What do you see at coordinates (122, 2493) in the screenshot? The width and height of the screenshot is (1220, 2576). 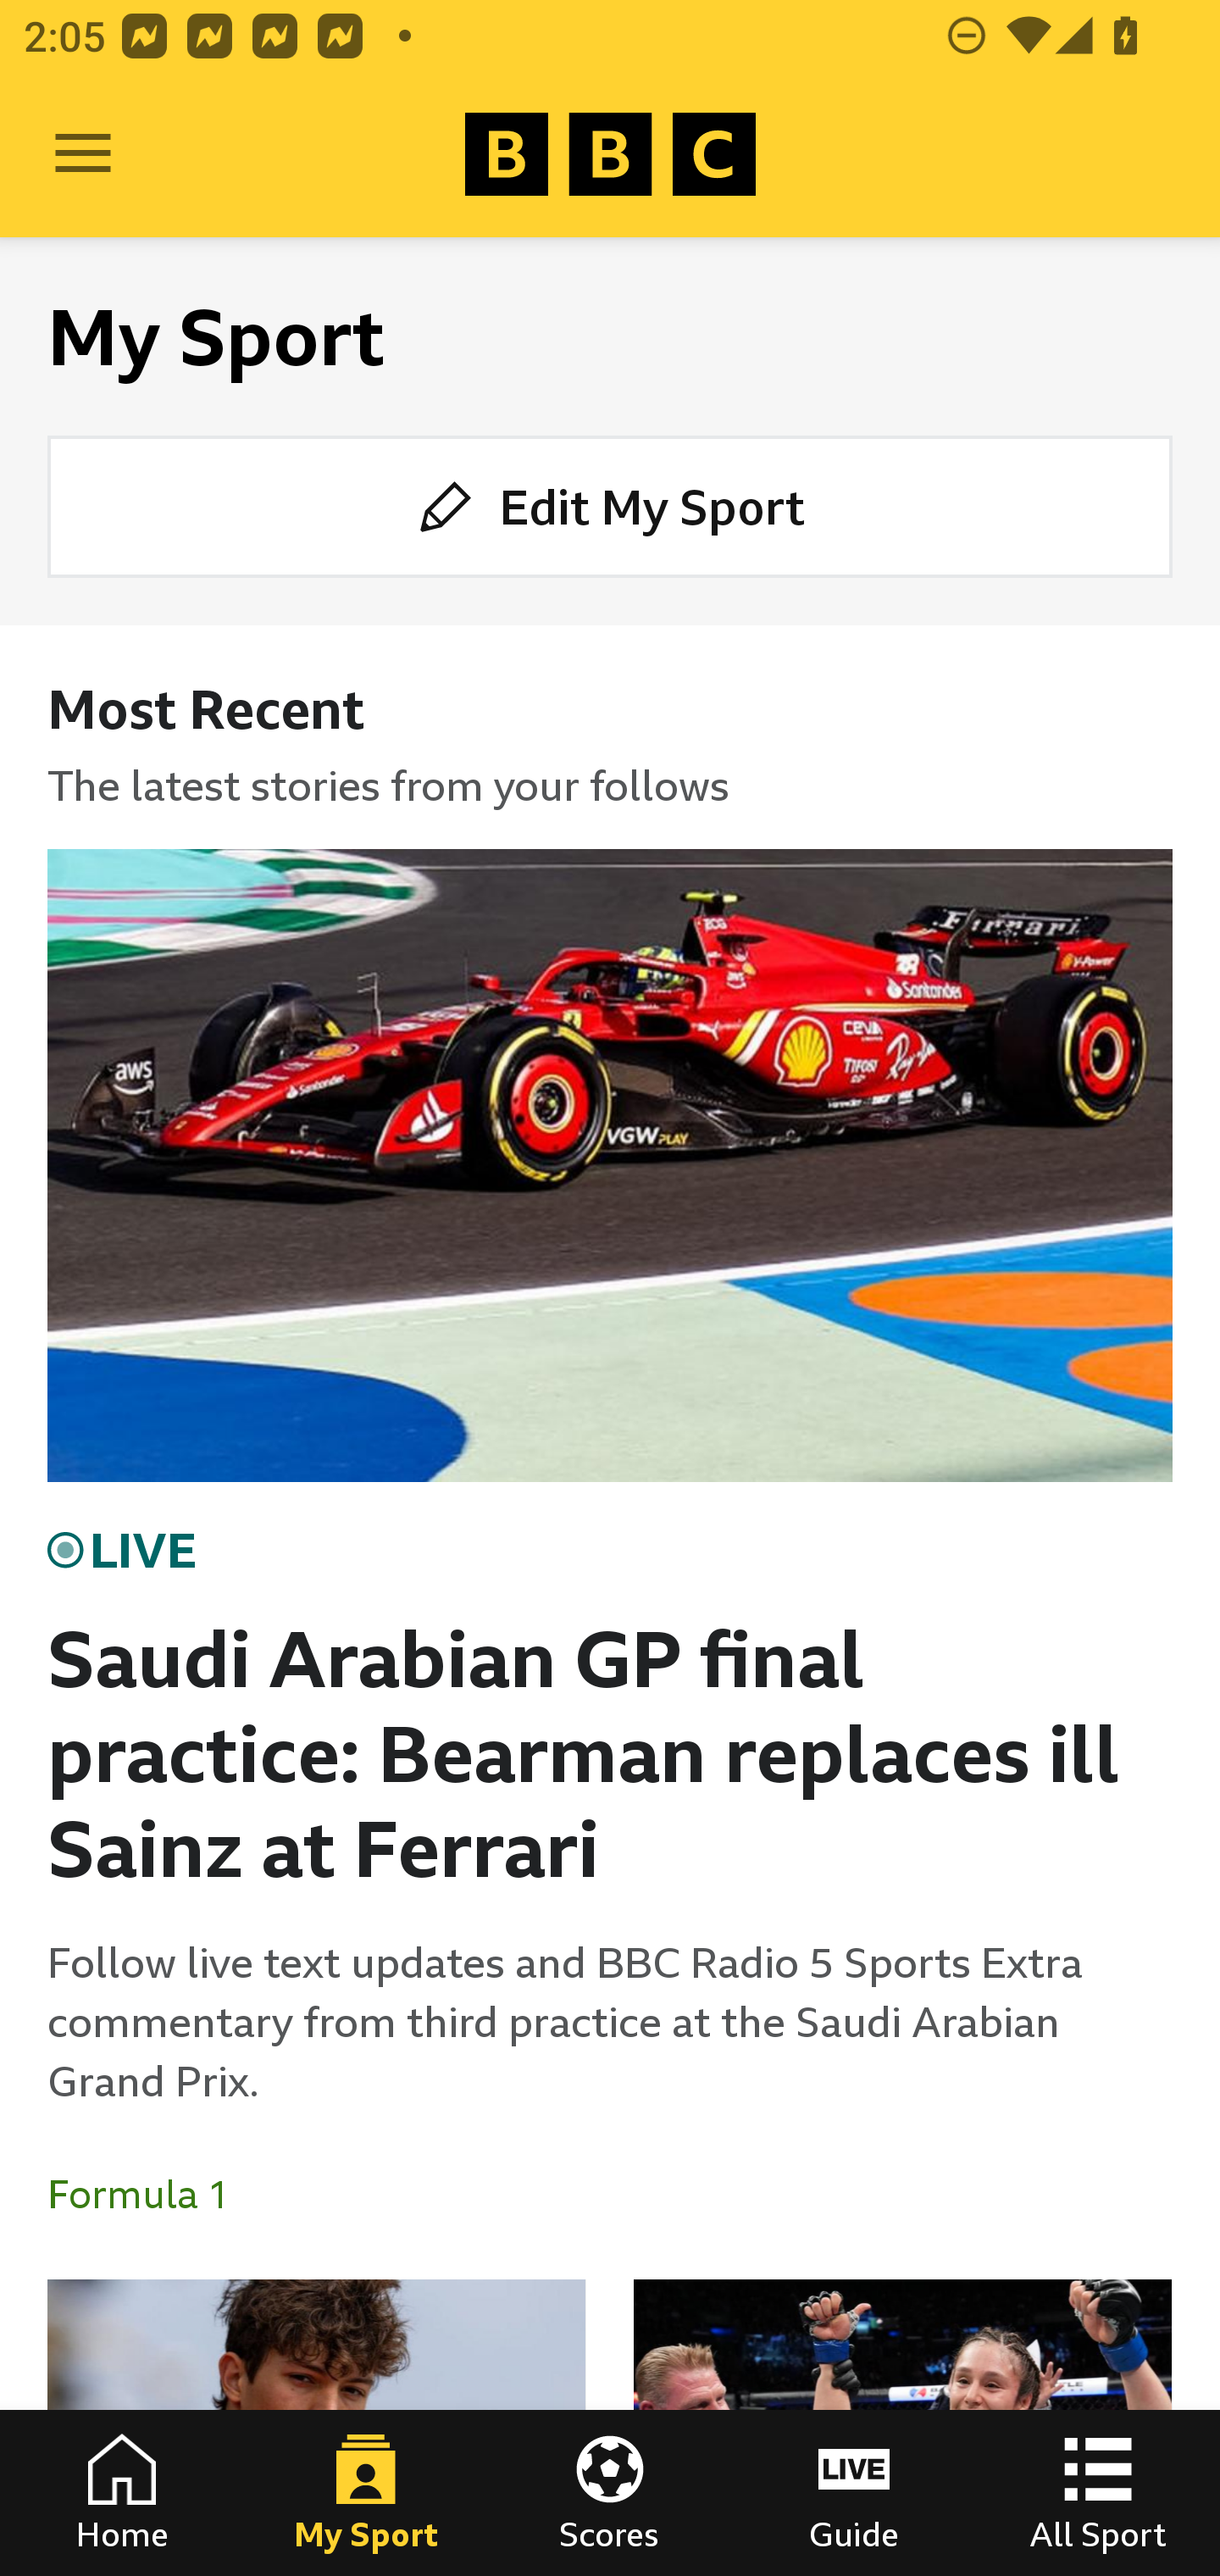 I see `Home` at bounding box center [122, 2493].